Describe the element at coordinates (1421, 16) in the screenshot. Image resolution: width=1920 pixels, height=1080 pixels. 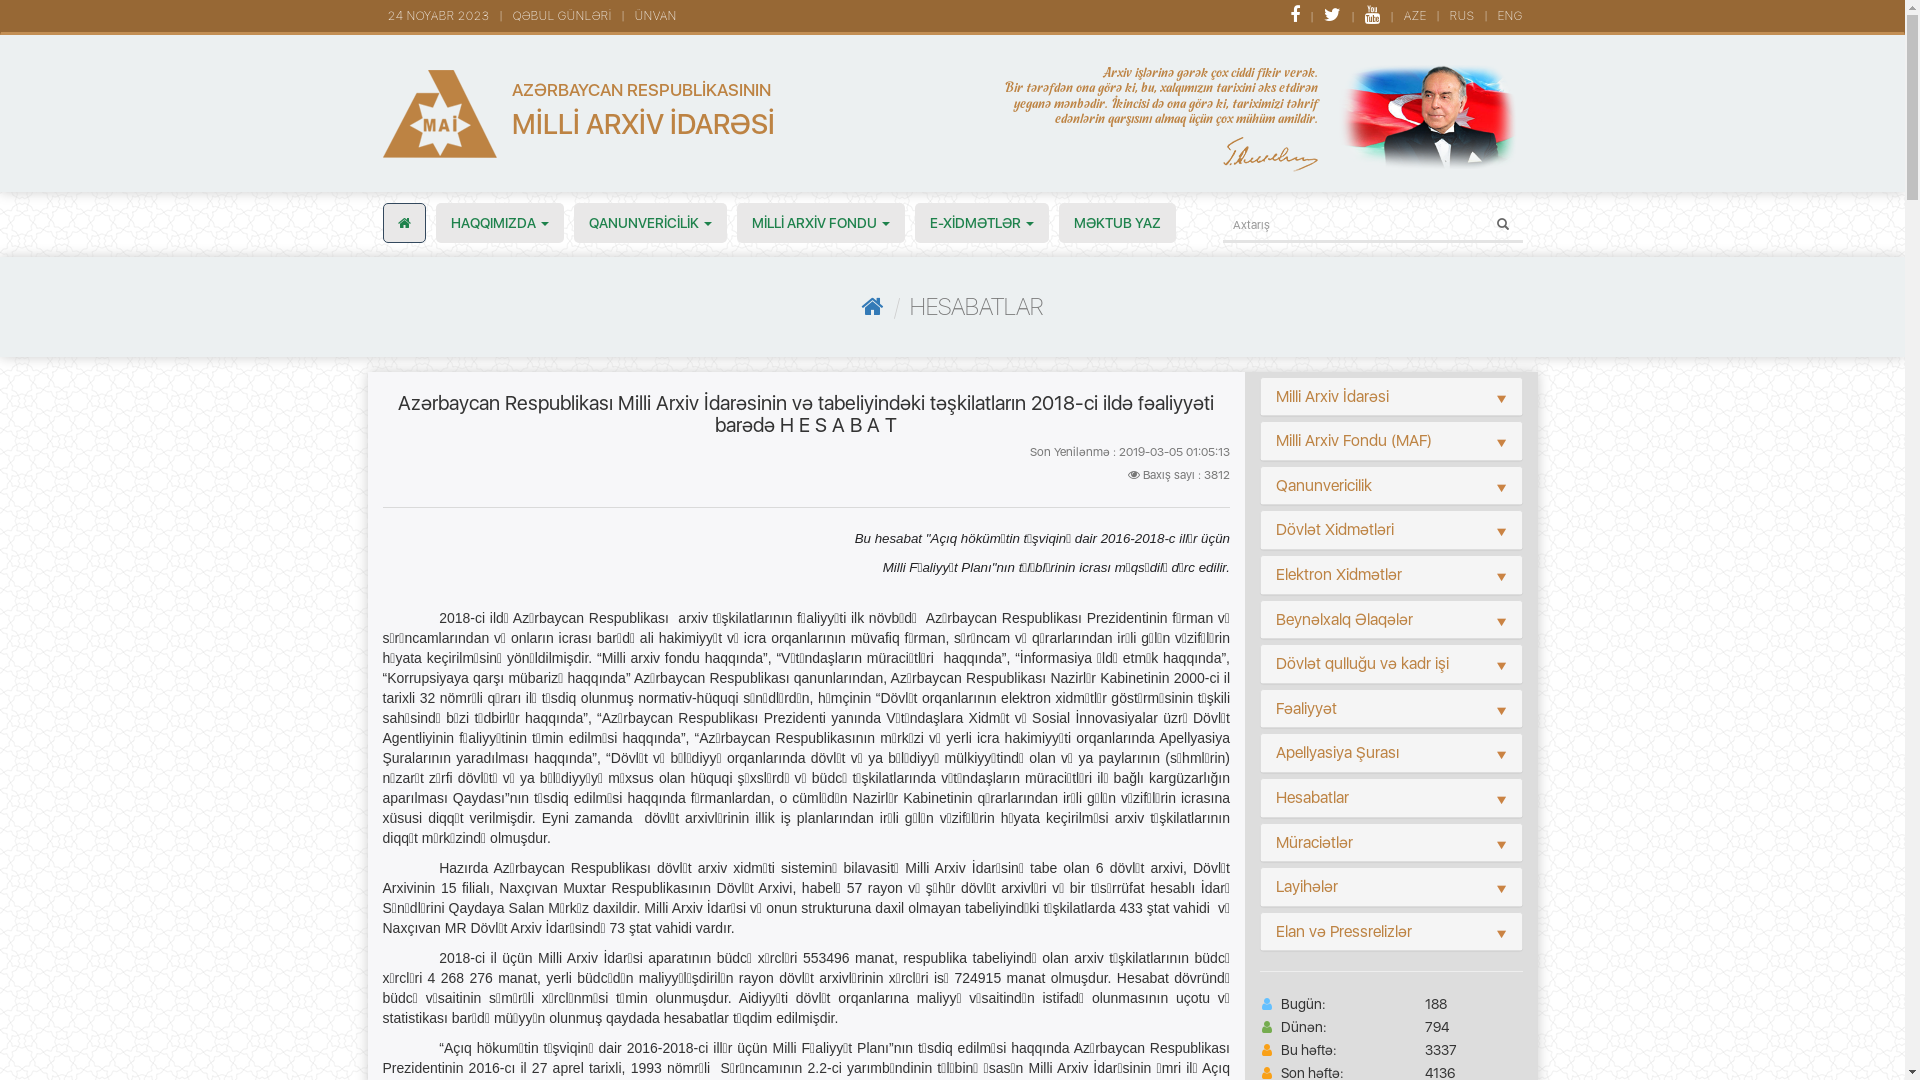
I see `AZE` at that location.